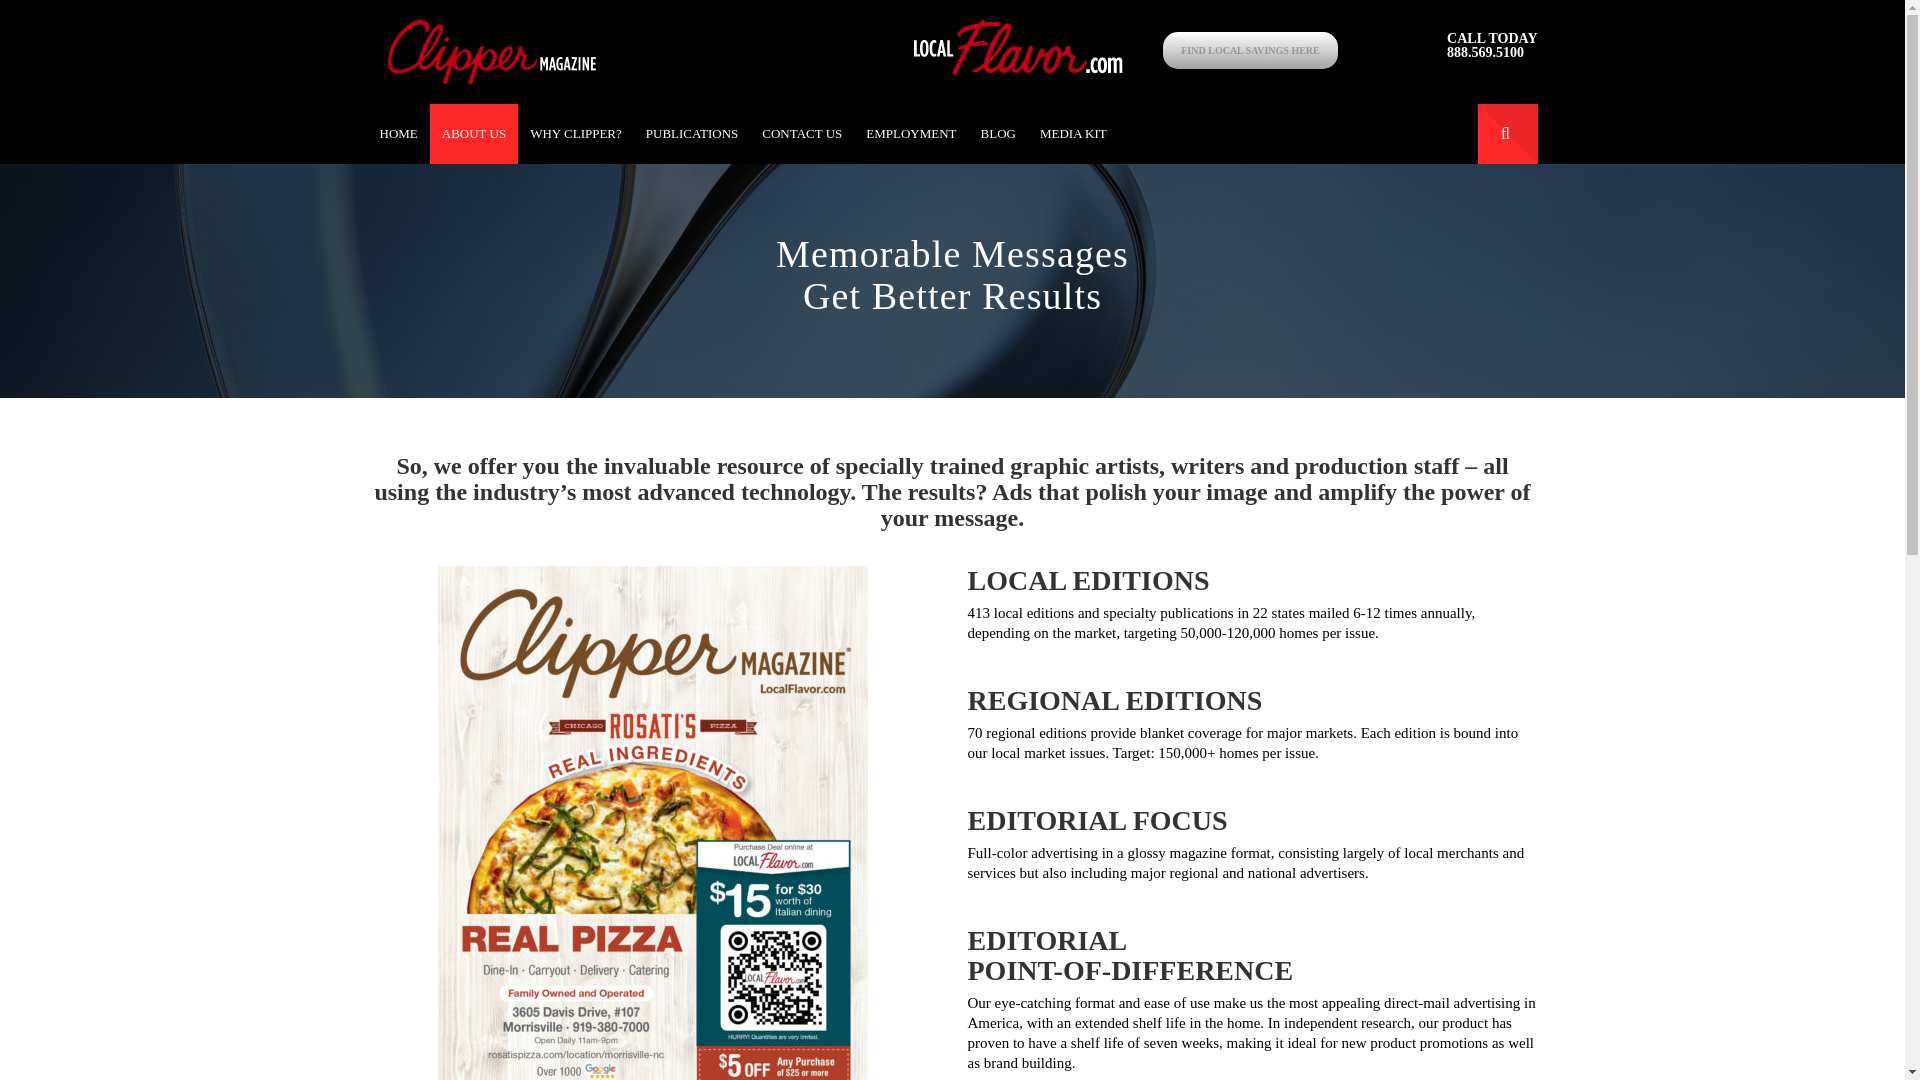 This screenshot has width=1920, height=1080. What do you see at coordinates (692, 134) in the screenshot?
I see `PUBLICATIONS` at bounding box center [692, 134].